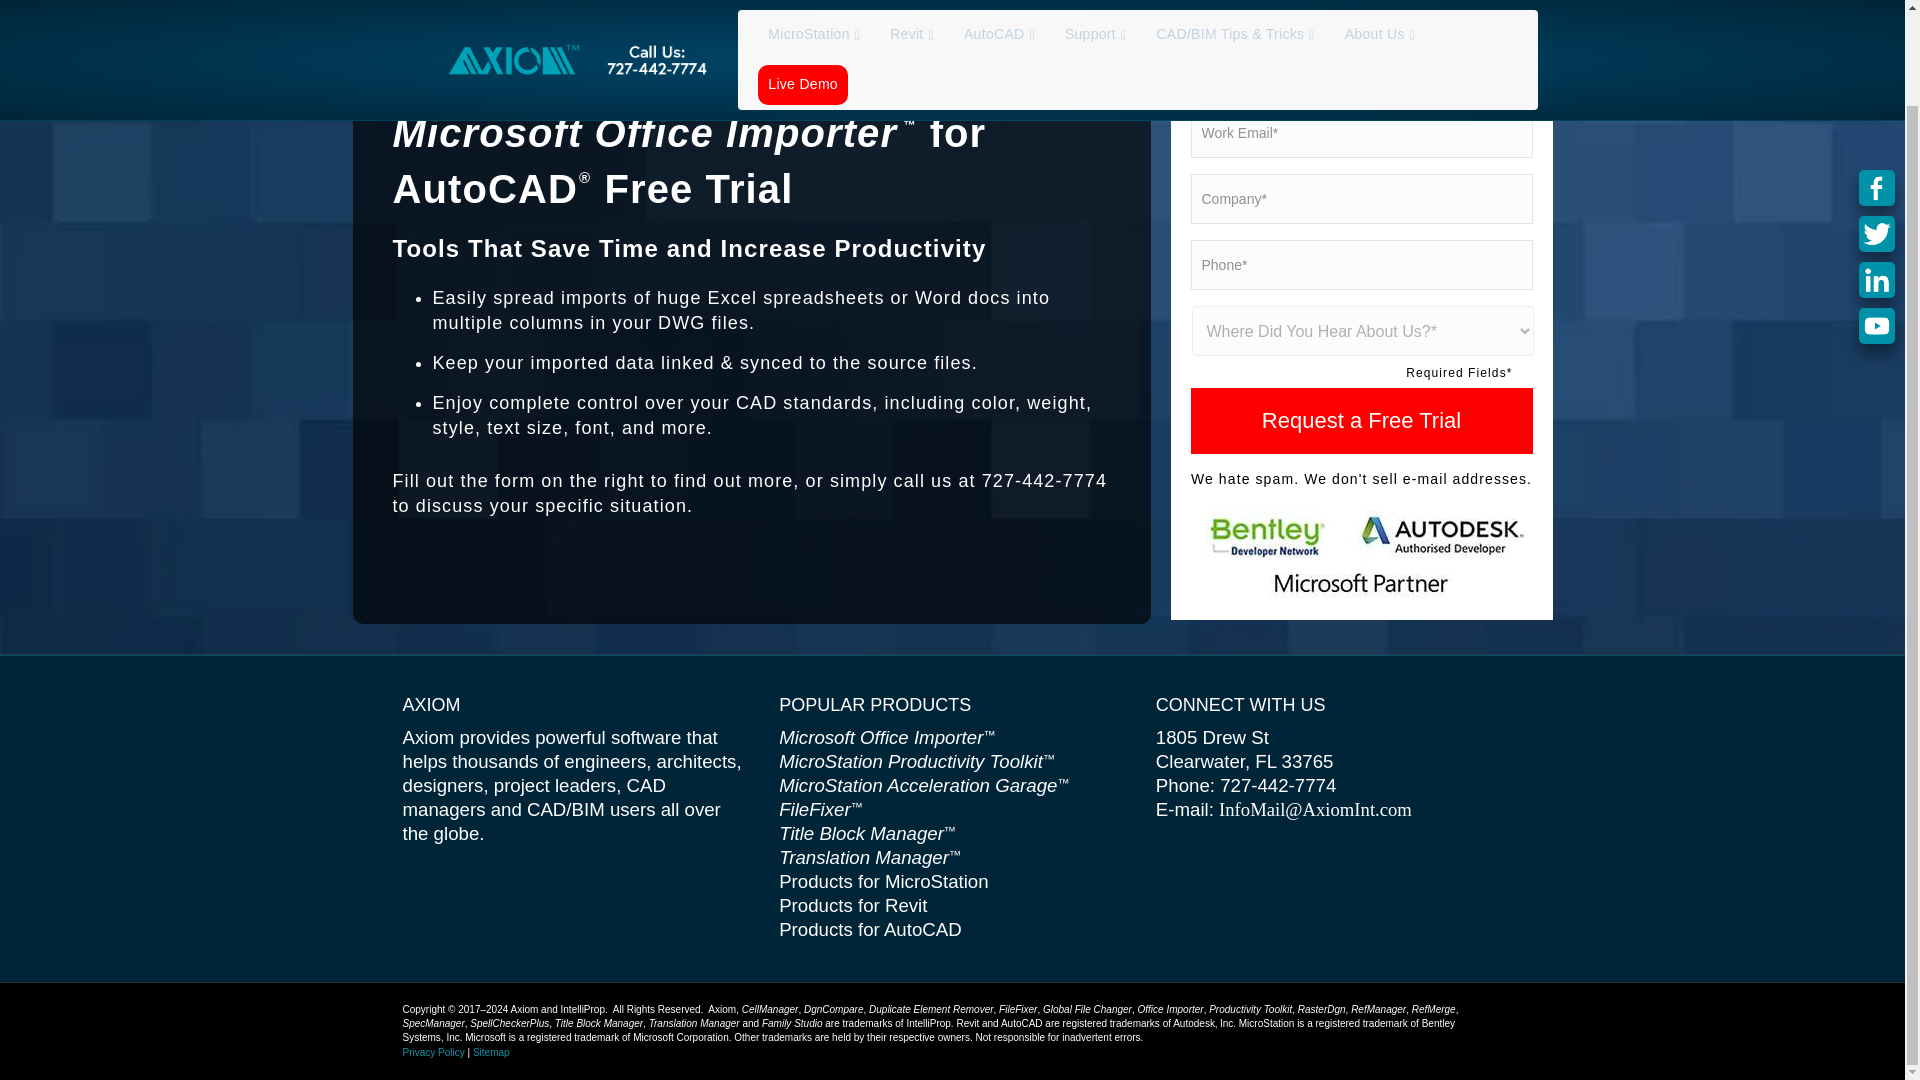 Image resolution: width=1920 pixels, height=1080 pixels. I want to click on Privacy Policy, so click(432, 1052).